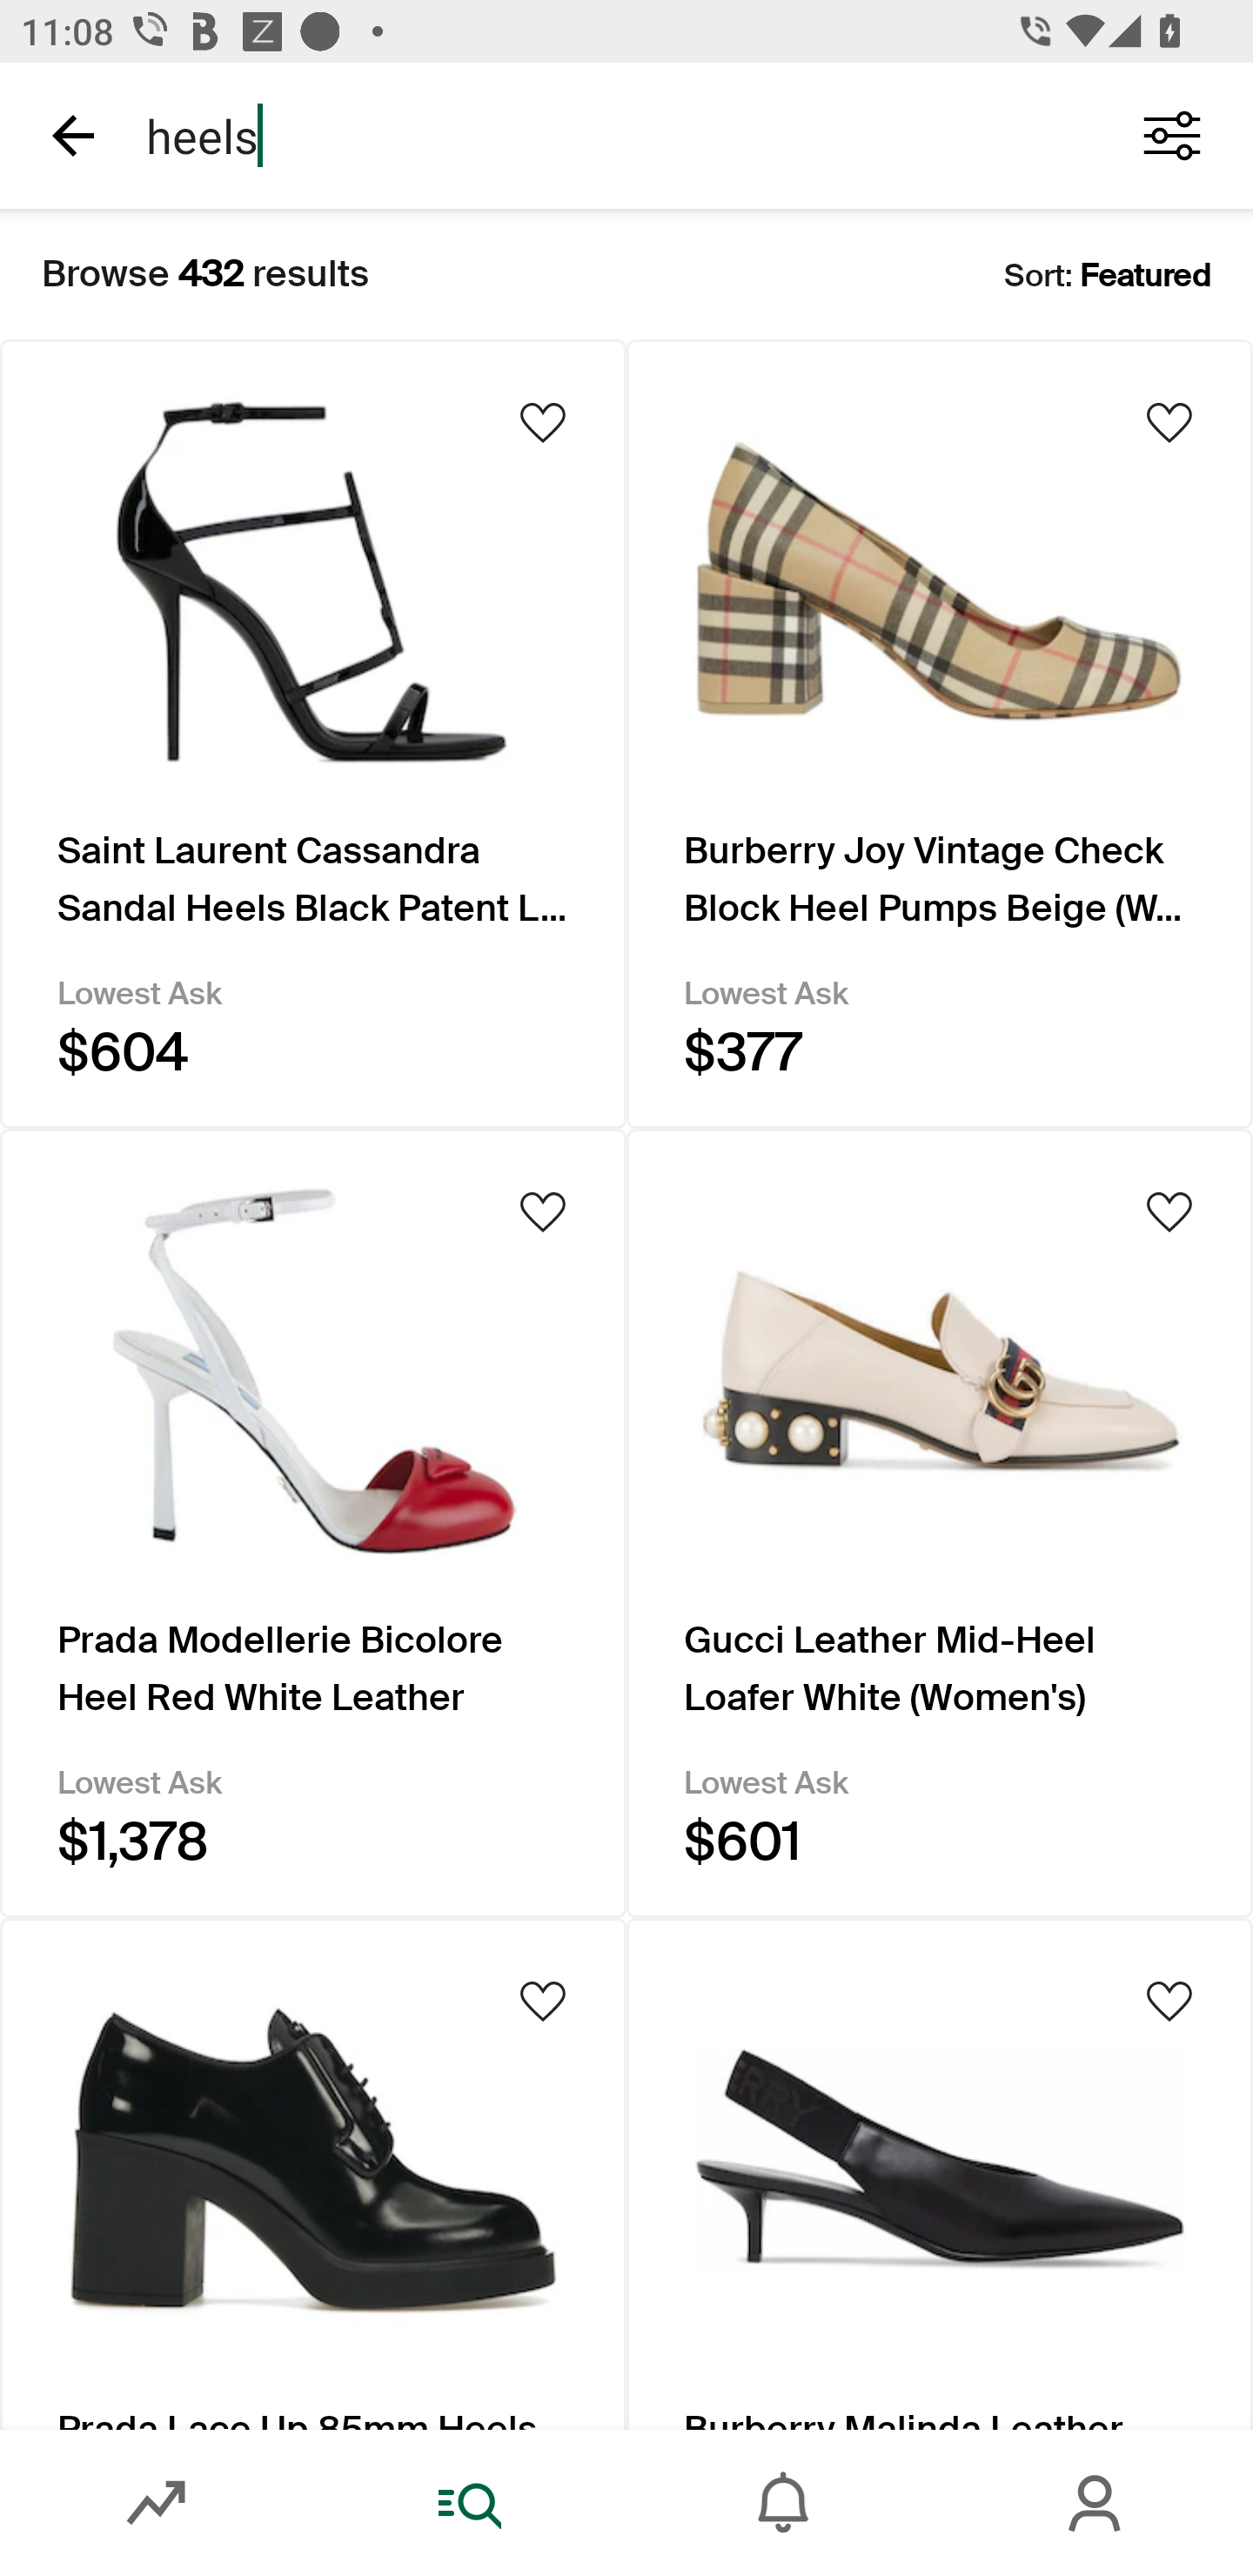  What do you see at coordinates (783, 2503) in the screenshot?
I see `Inbox` at bounding box center [783, 2503].